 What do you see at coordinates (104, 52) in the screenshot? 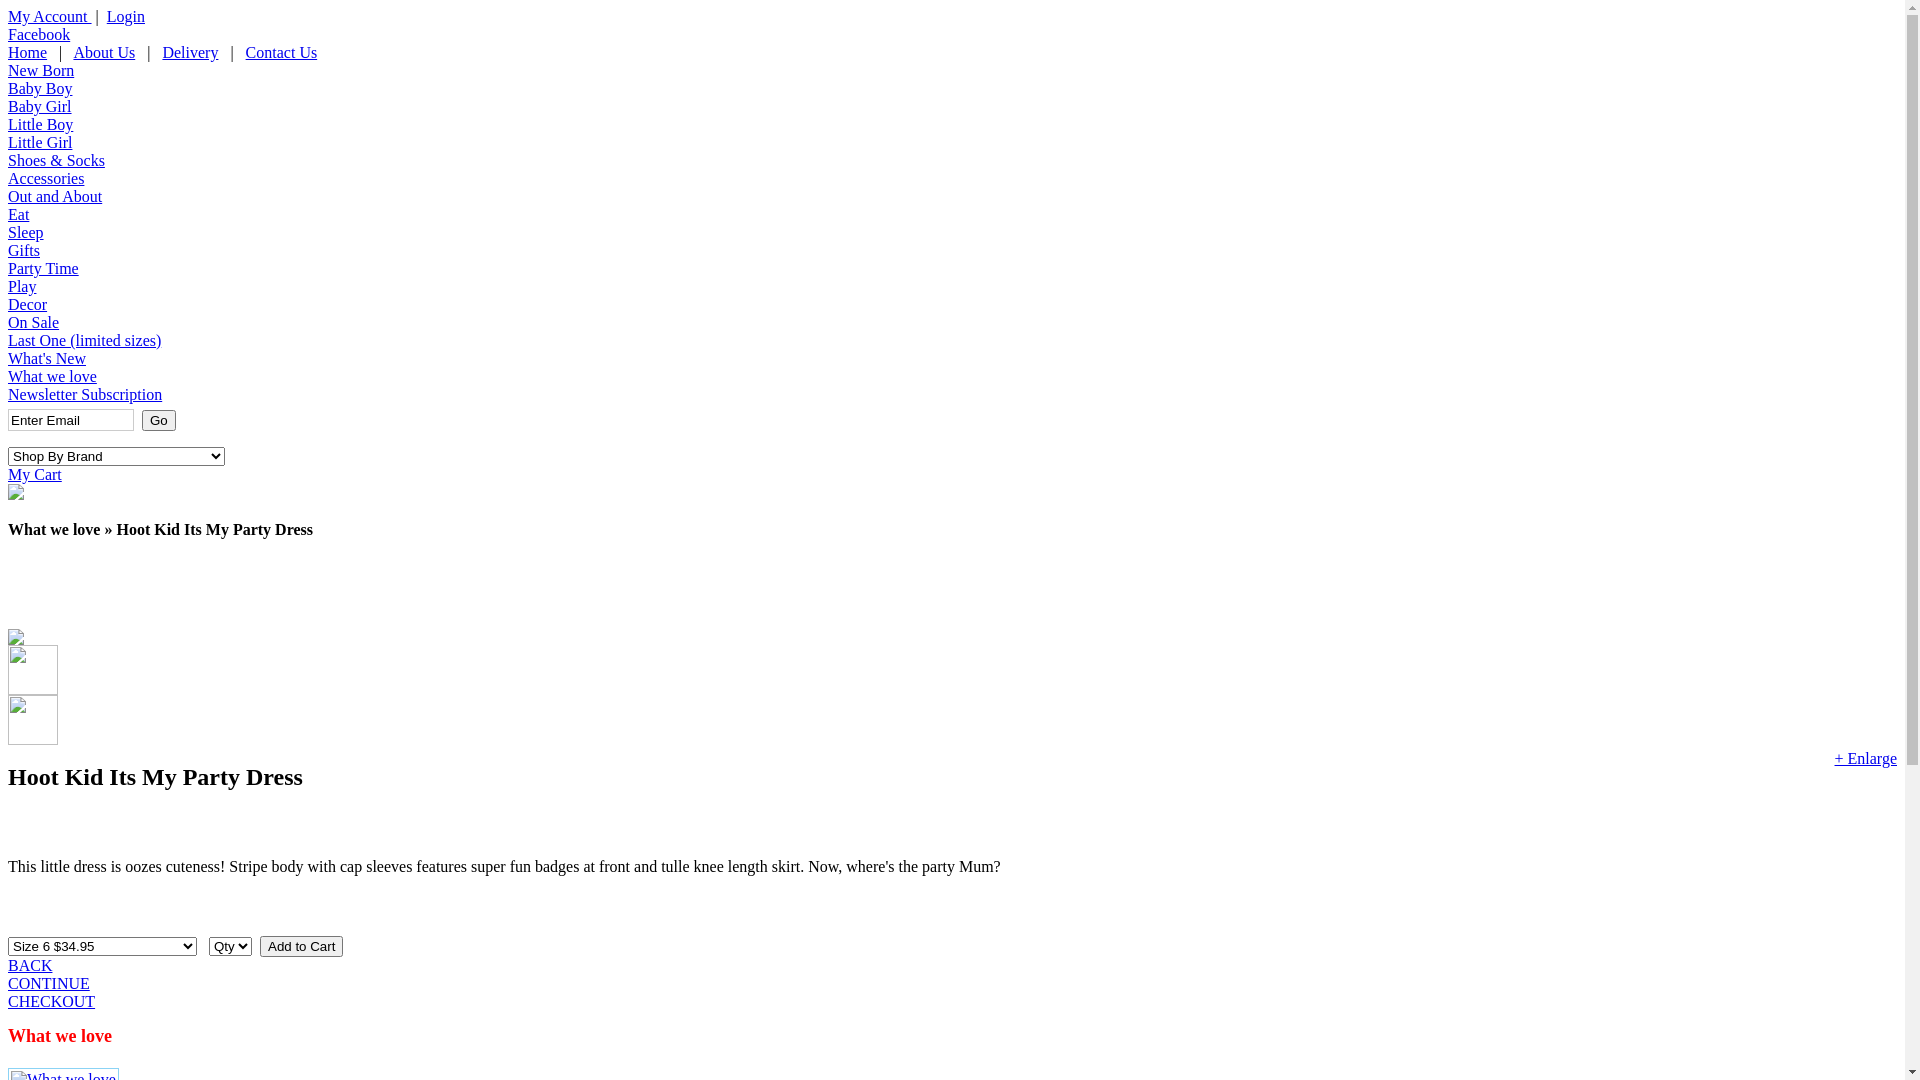
I see `About Us` at bounding box center [104, 52].